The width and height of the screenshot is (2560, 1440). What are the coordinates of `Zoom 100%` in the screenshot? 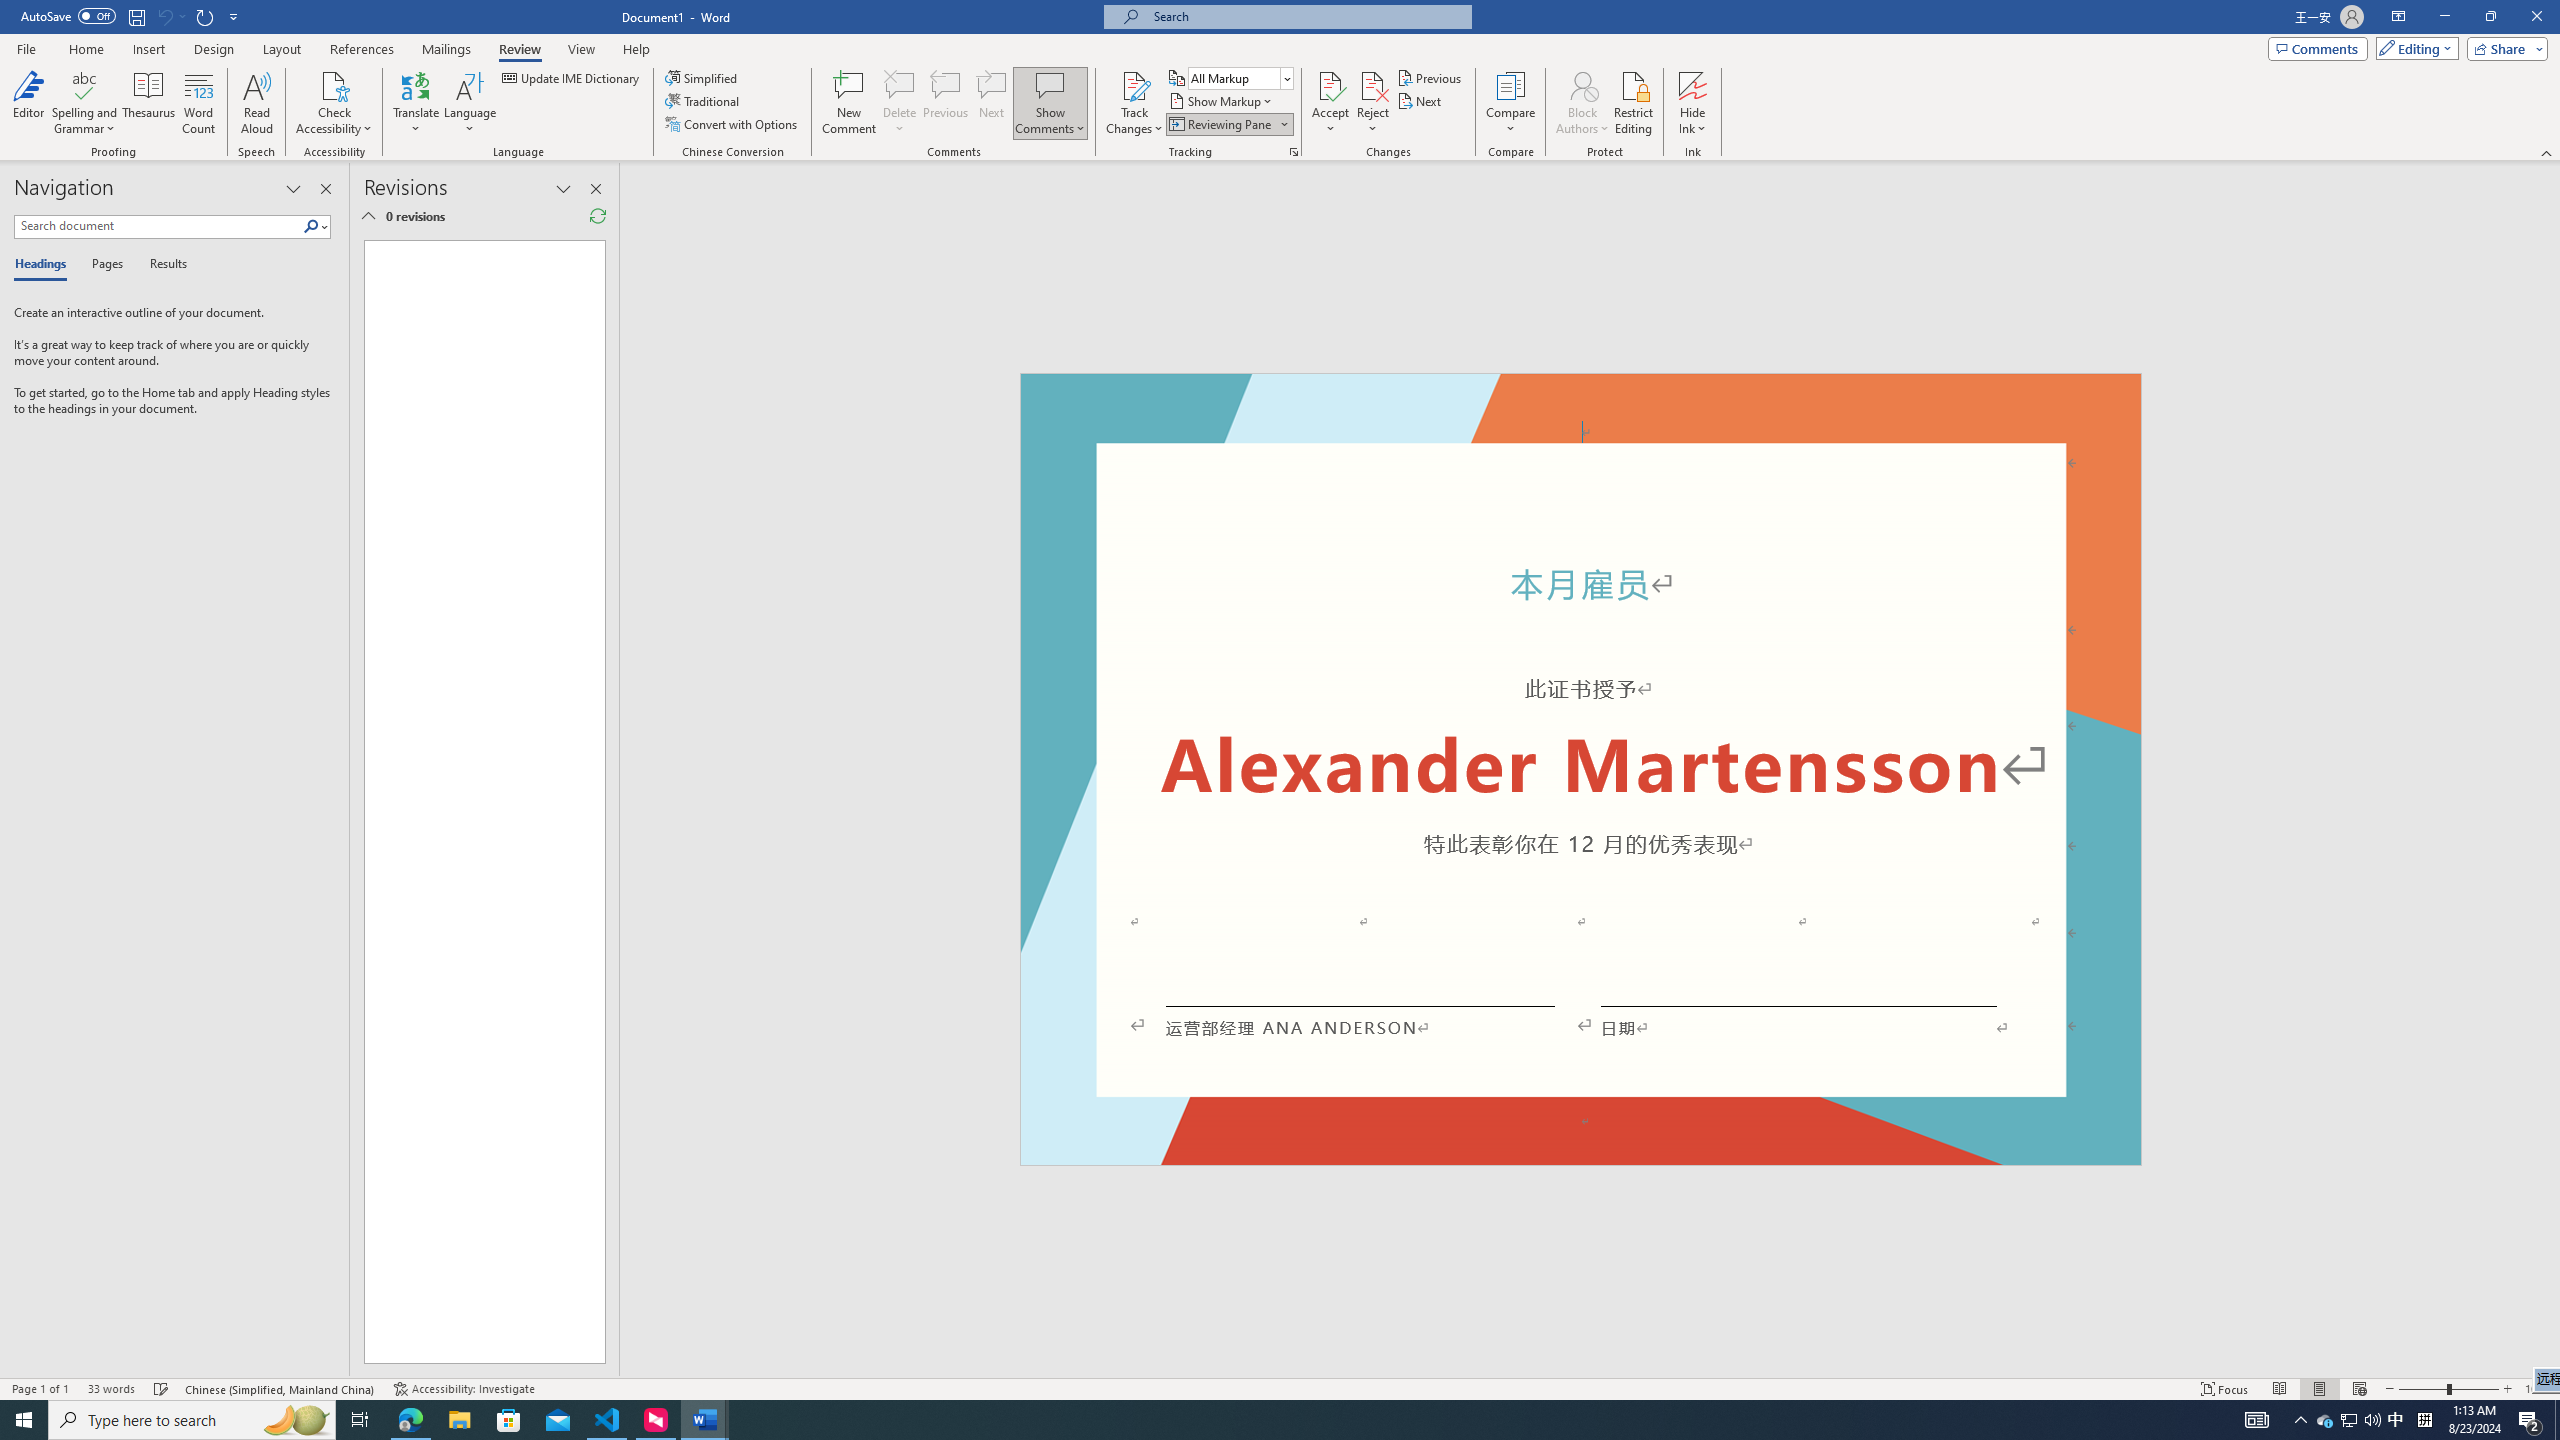 It's located at (2538, 1389).